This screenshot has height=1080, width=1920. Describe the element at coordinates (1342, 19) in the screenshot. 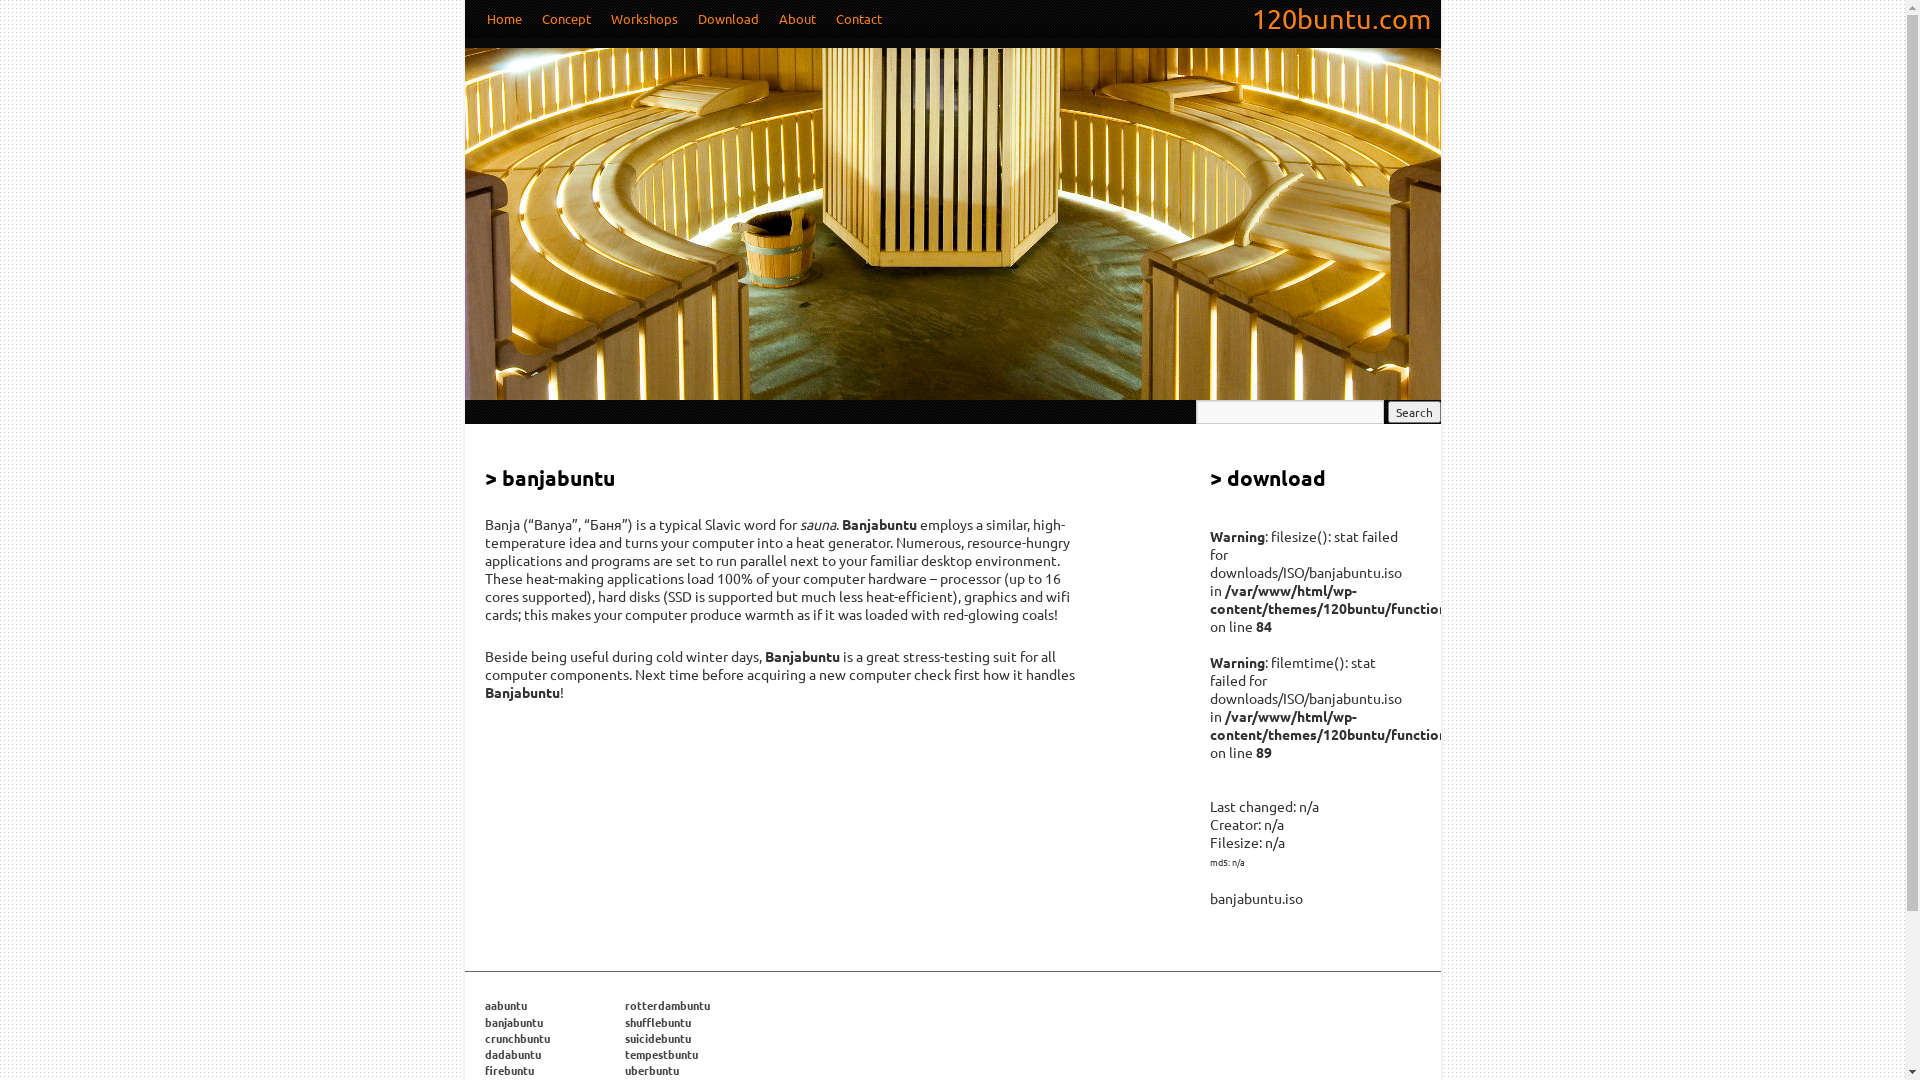

I see `120buntu.com` at that location.